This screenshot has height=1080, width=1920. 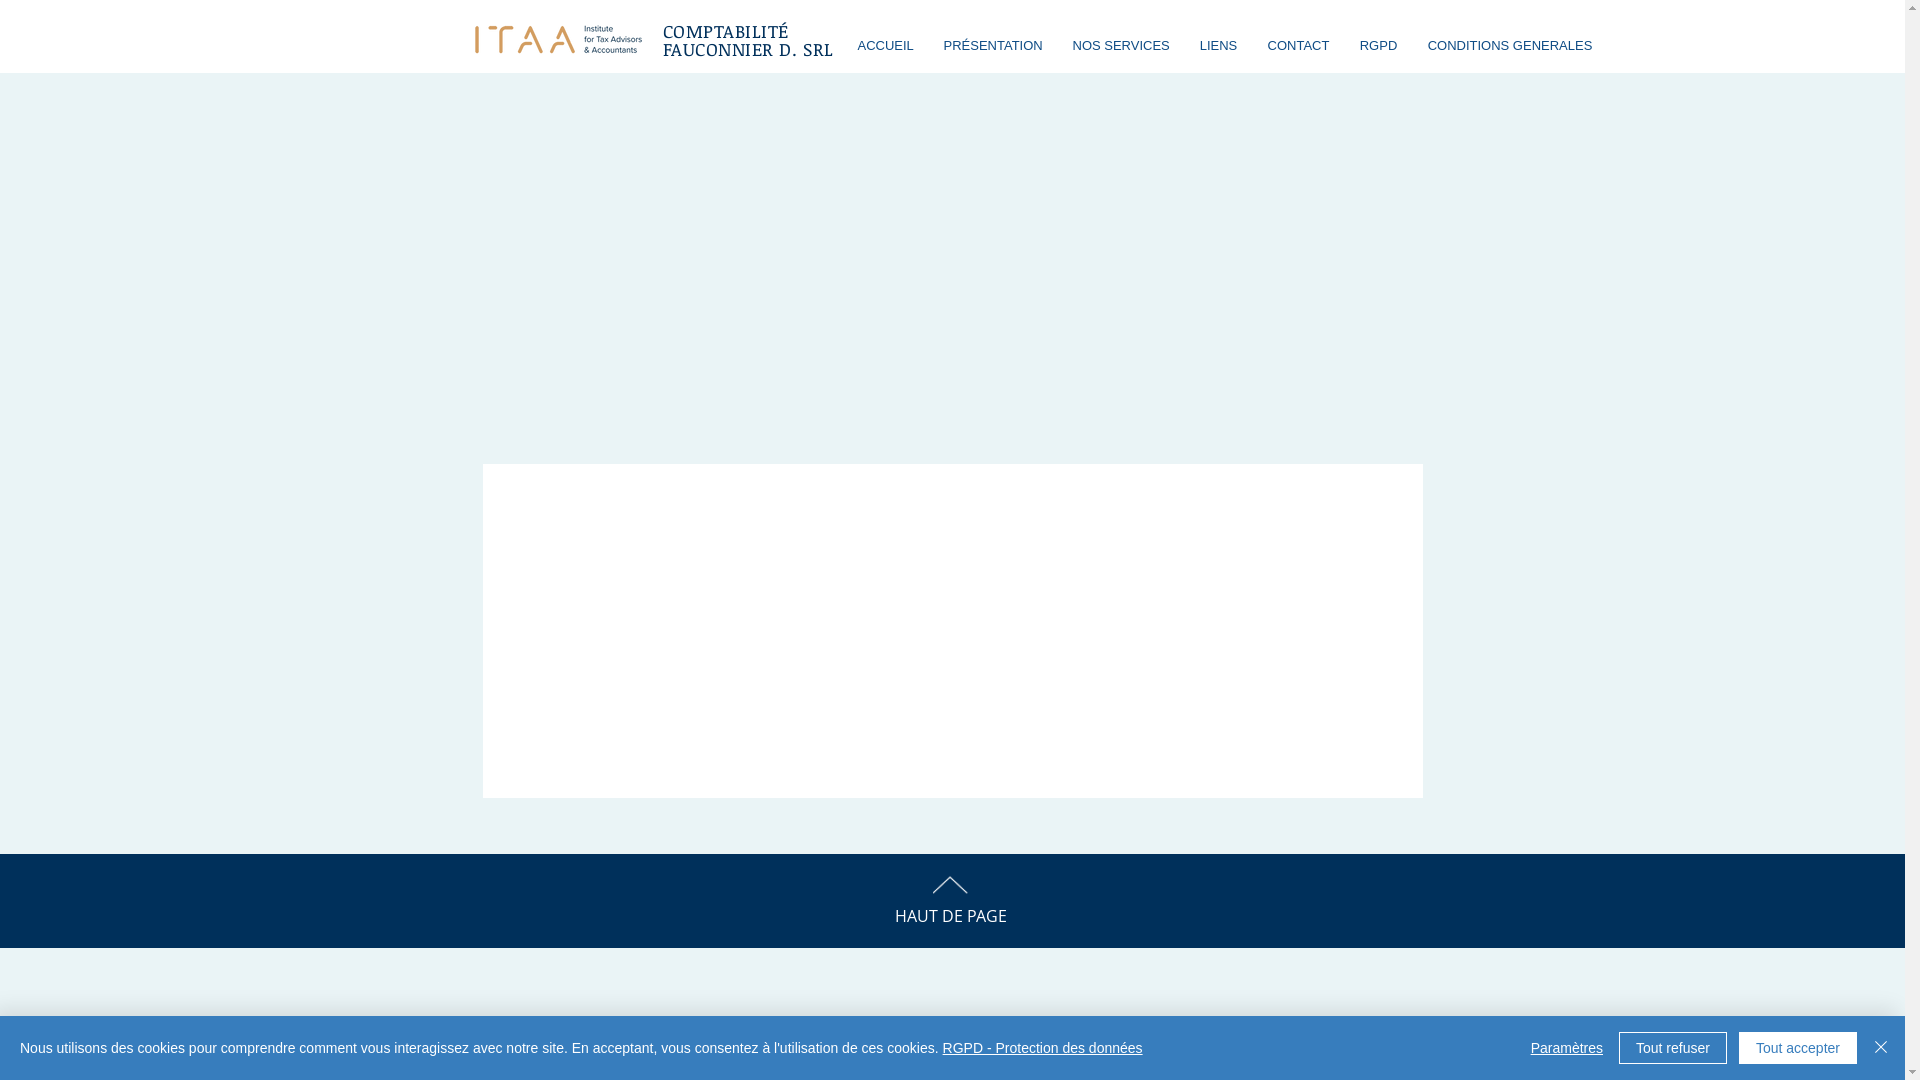 What do you see at coordinates (1298, 46) in the screenshot?
I see `CONTACT` at bounding box center [1298, 46].